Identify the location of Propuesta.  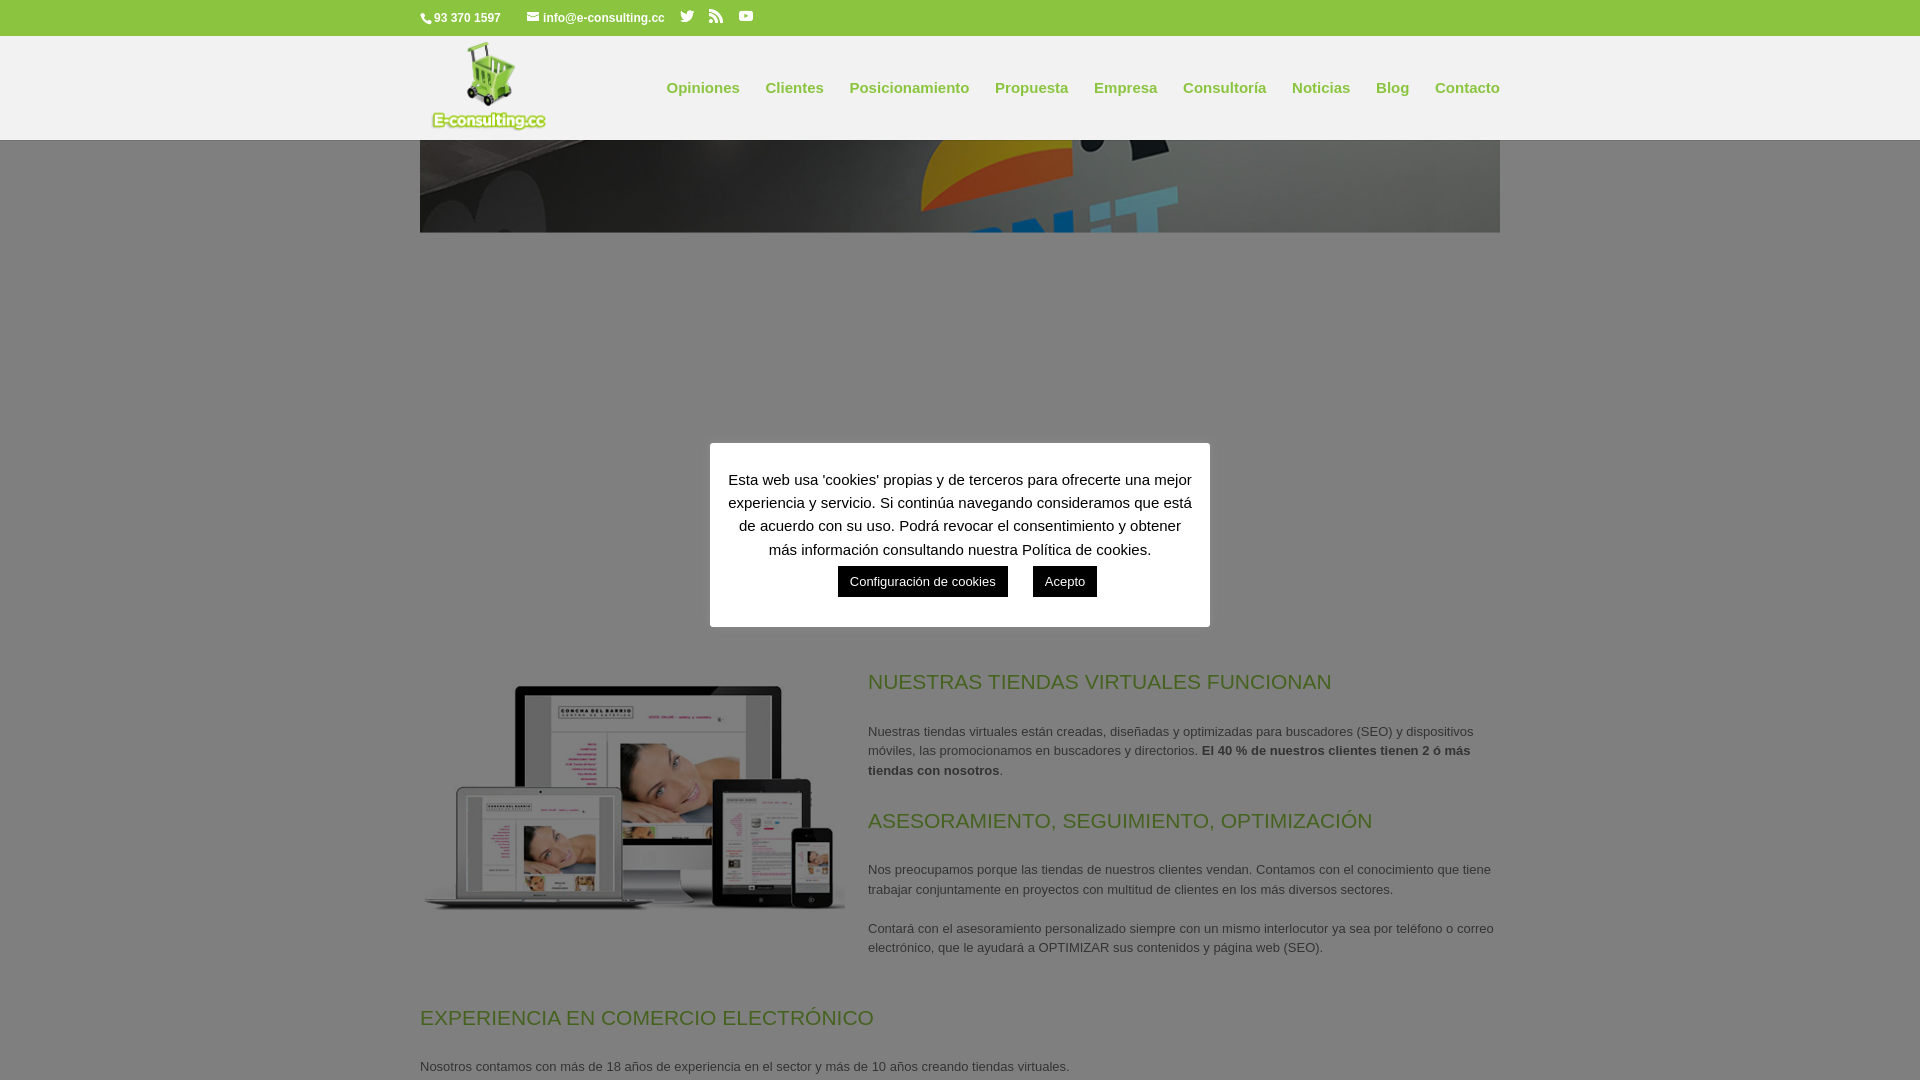
(1031, 110).